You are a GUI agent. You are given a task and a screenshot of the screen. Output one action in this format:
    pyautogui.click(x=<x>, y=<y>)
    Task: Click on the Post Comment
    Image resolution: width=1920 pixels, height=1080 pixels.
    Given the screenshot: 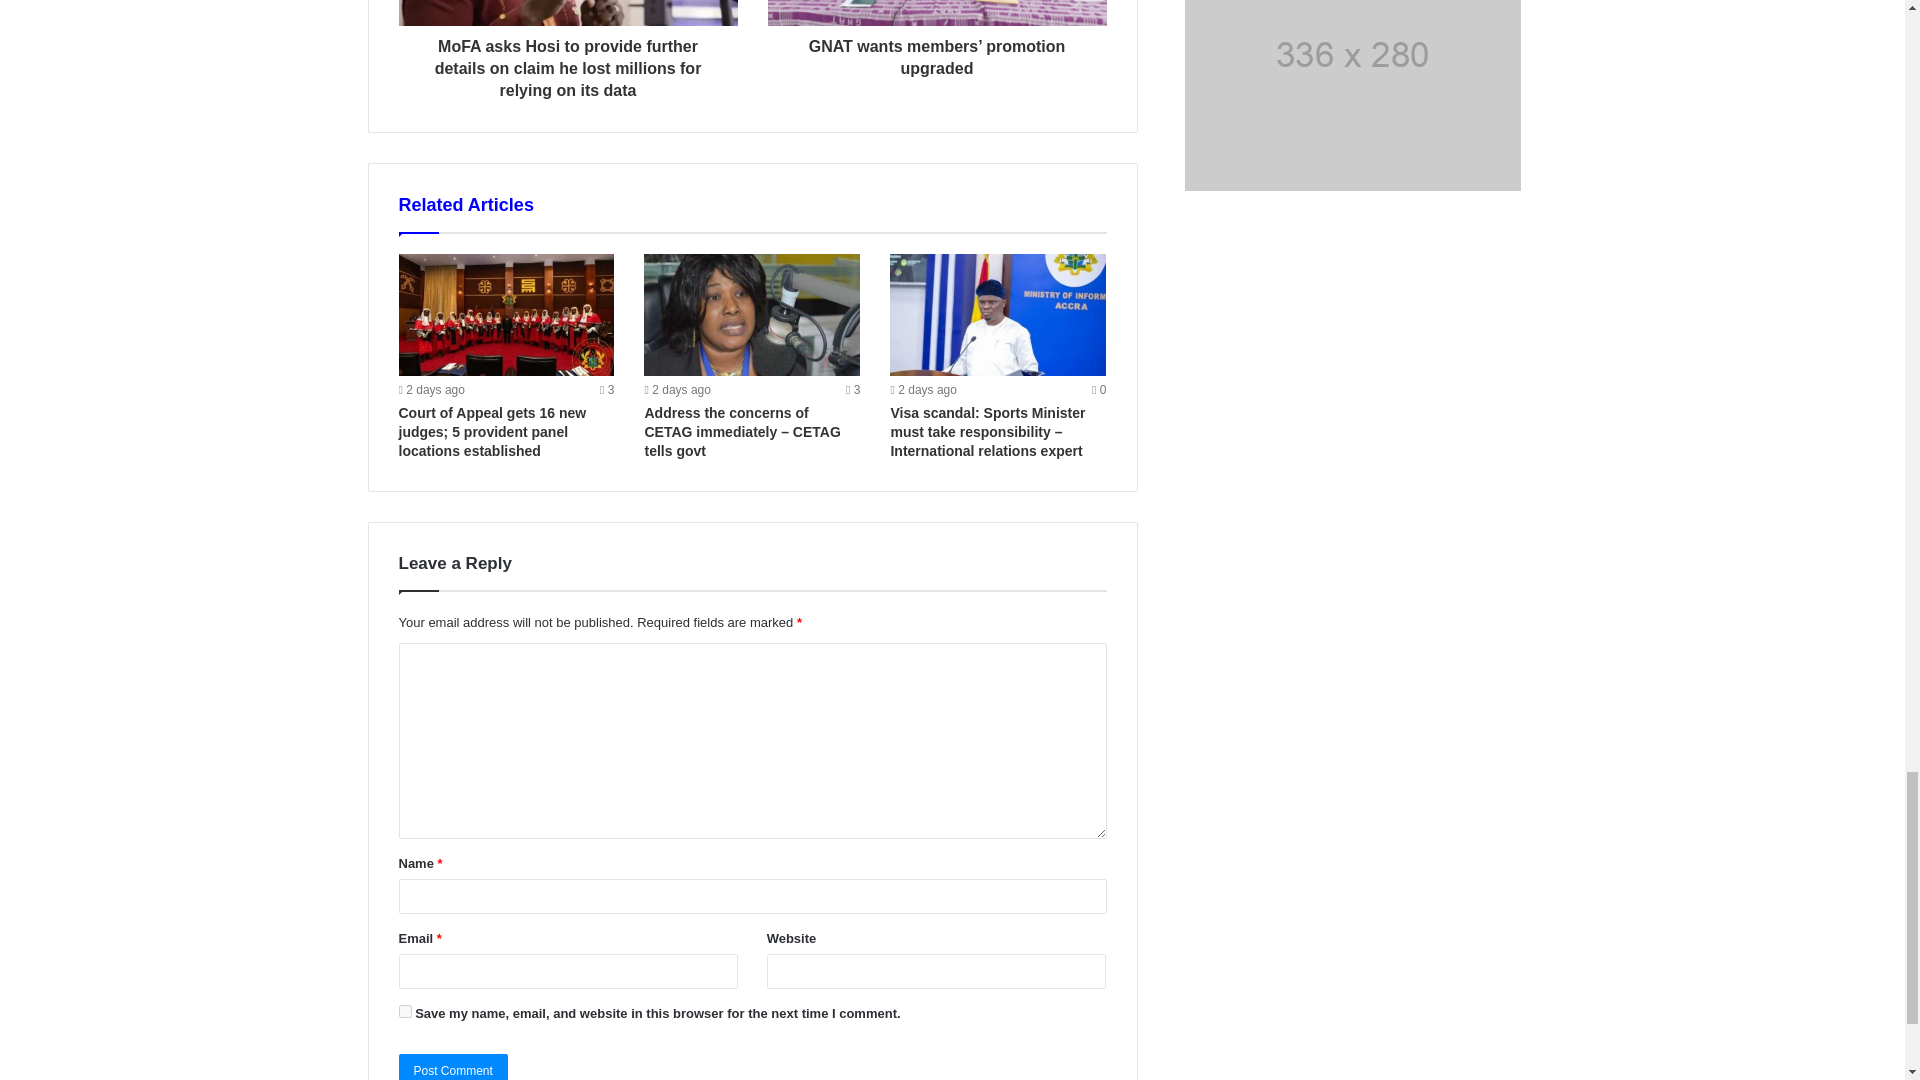 What is the action you would take?
    pyautogui.click(x=452, y=1067)
    